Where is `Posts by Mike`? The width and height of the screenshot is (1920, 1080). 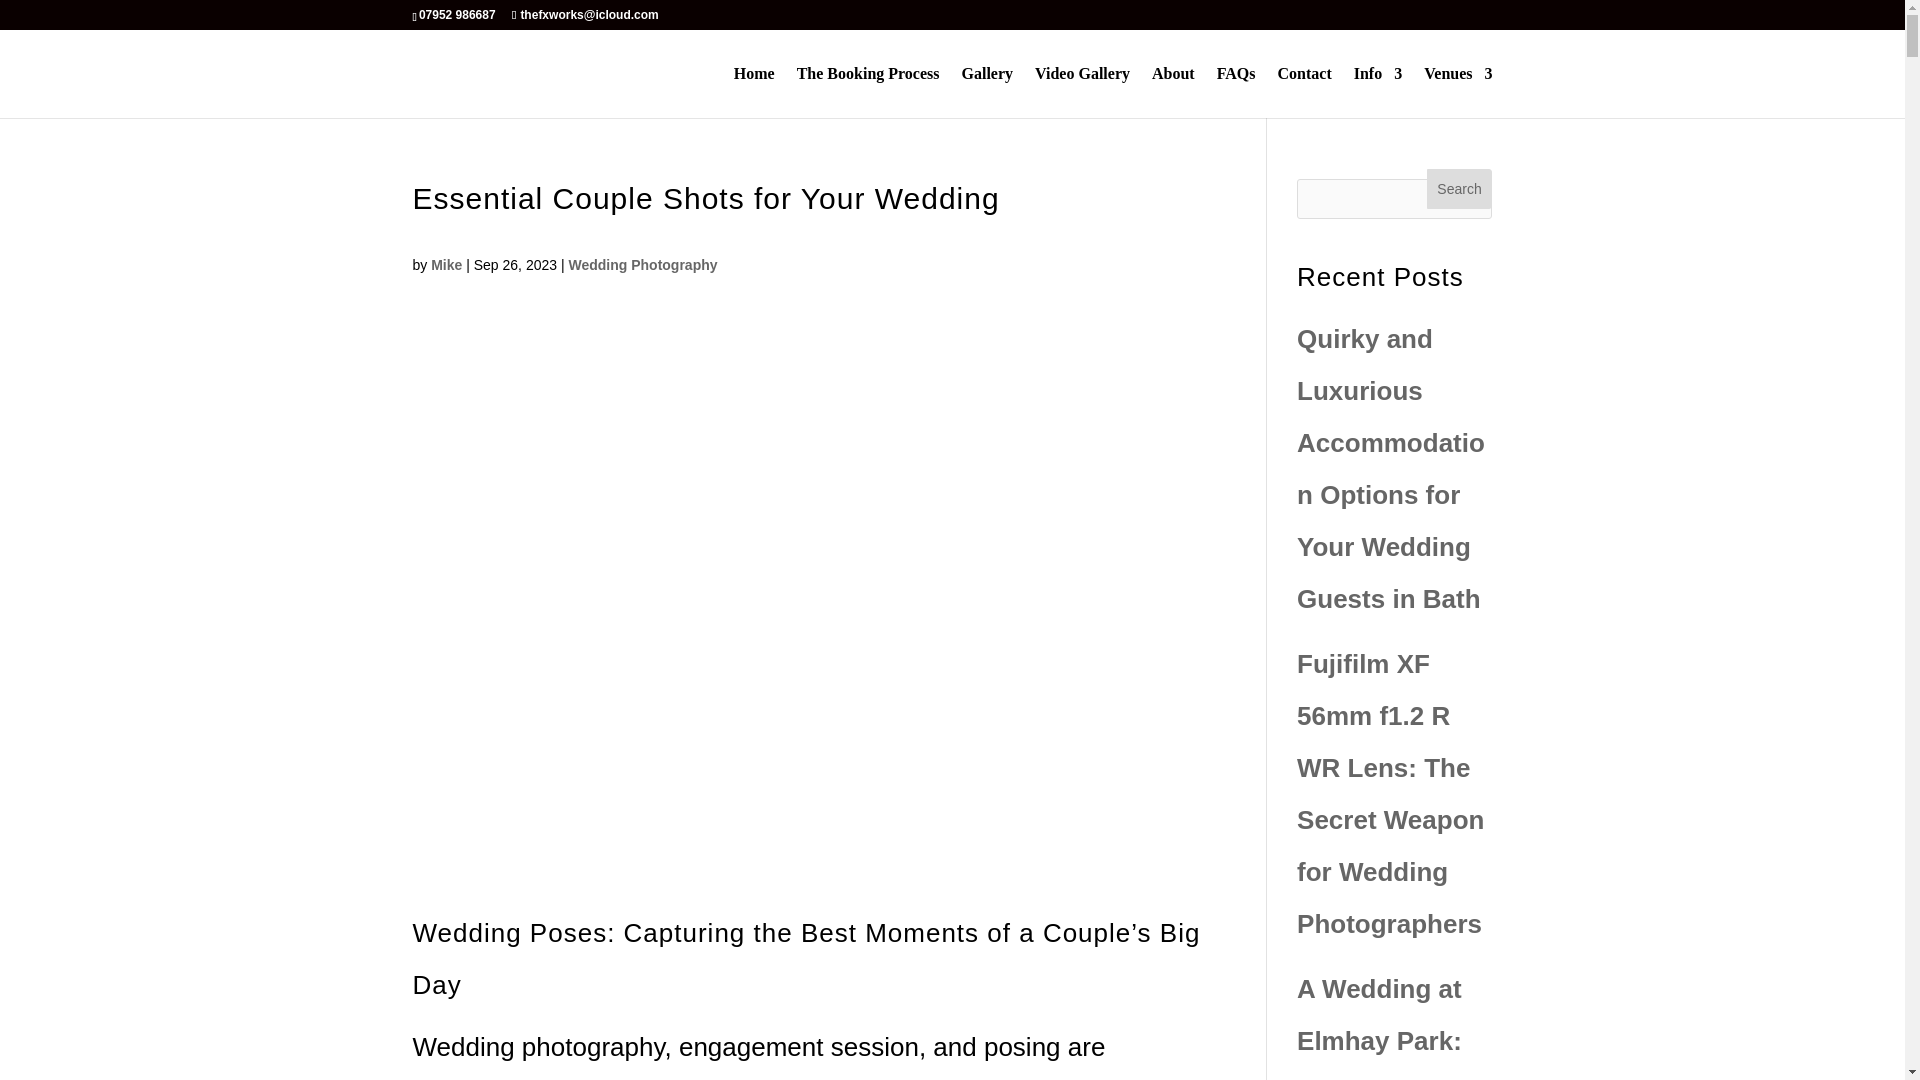
Posts by Mike is located at coordinates (446, 265).